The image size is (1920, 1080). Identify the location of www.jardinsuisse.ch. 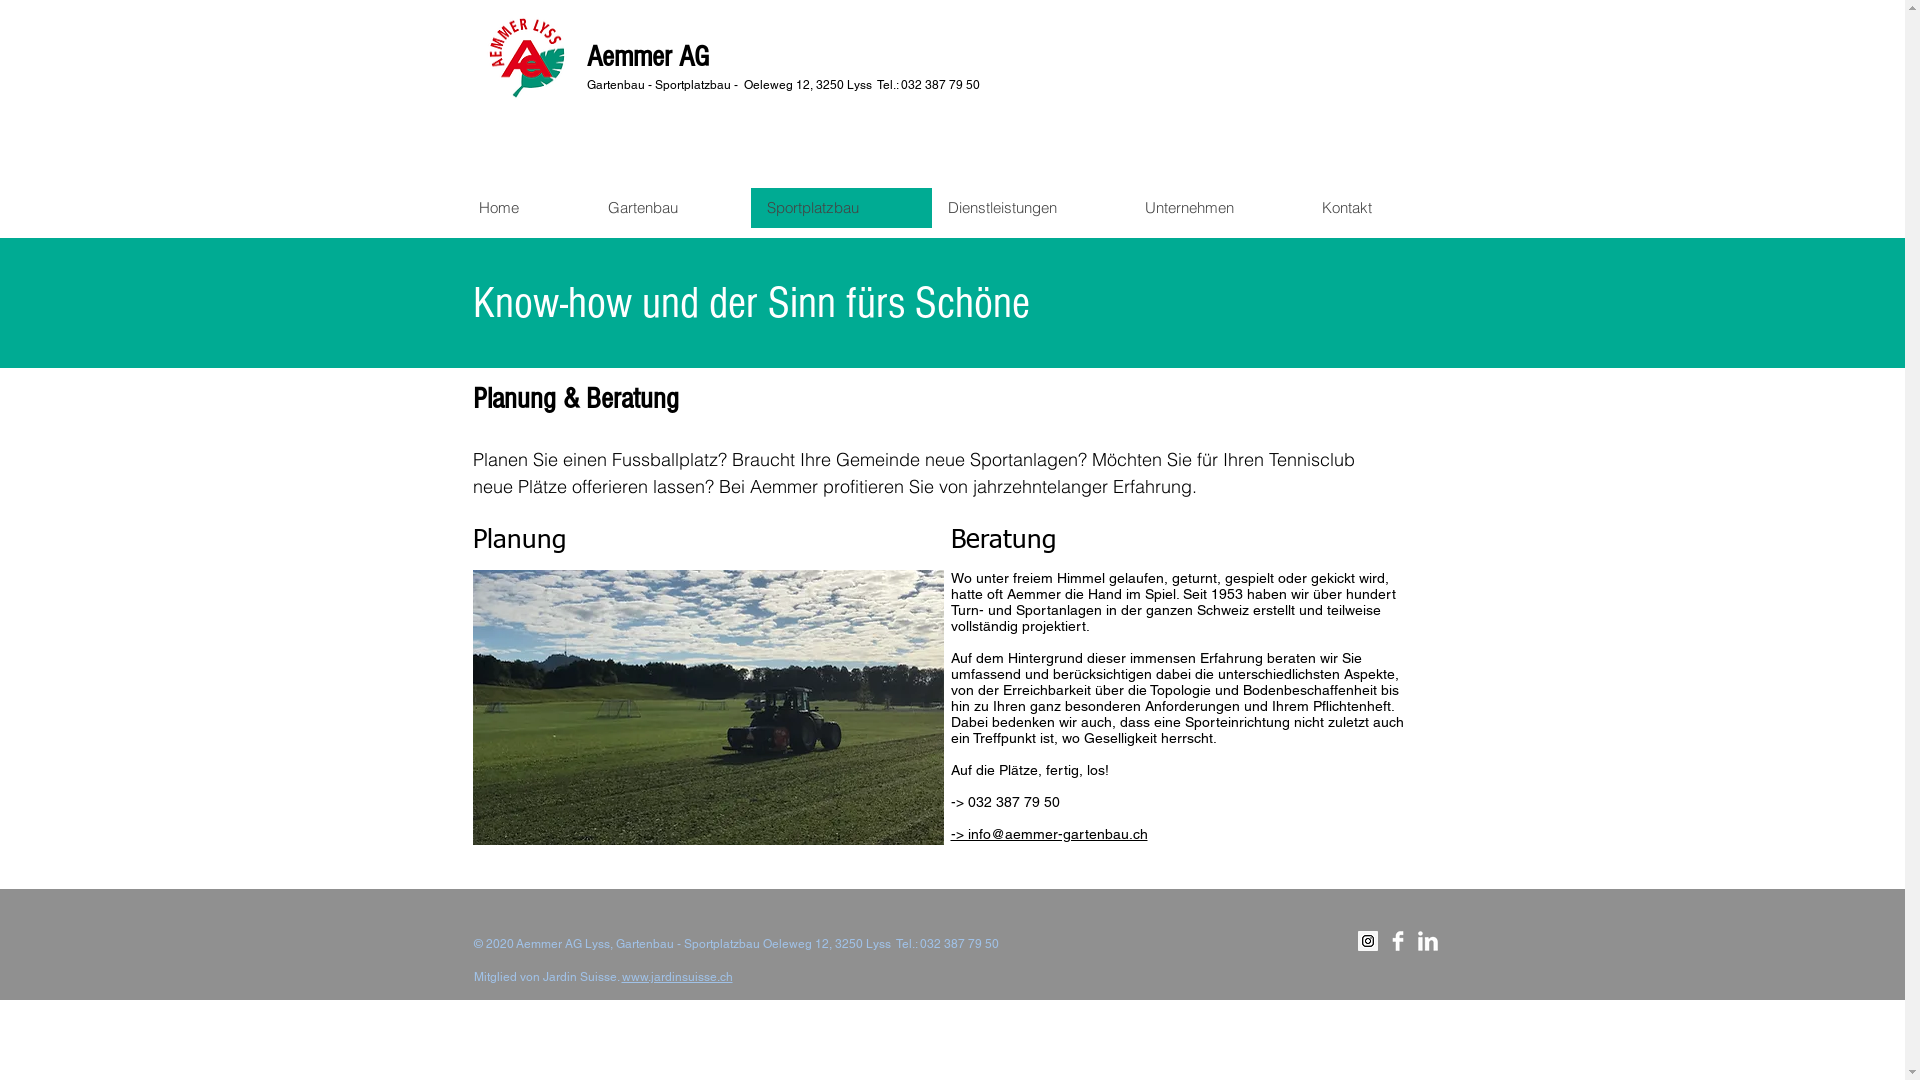
(678, 977).